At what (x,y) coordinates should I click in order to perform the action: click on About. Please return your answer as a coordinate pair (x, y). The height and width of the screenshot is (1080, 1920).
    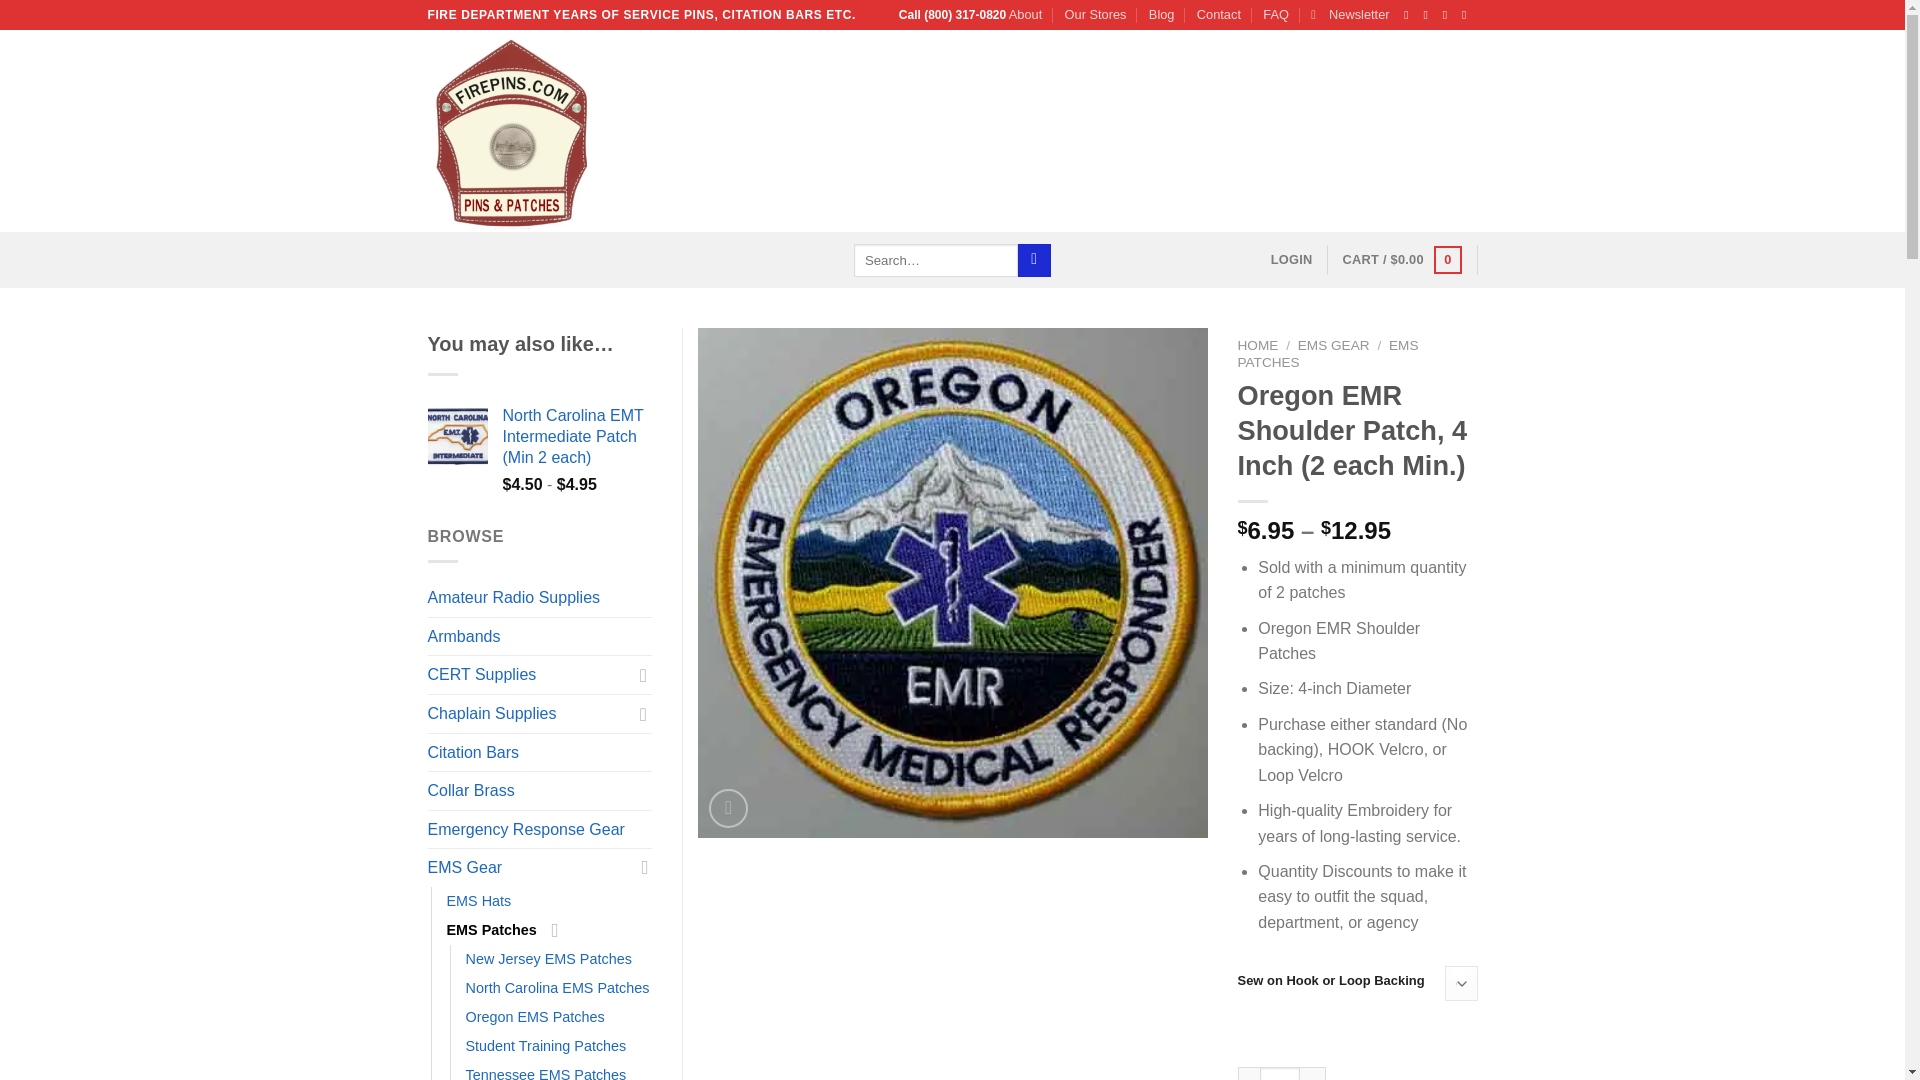
    Looking at the image, I should click on (1026, 15).